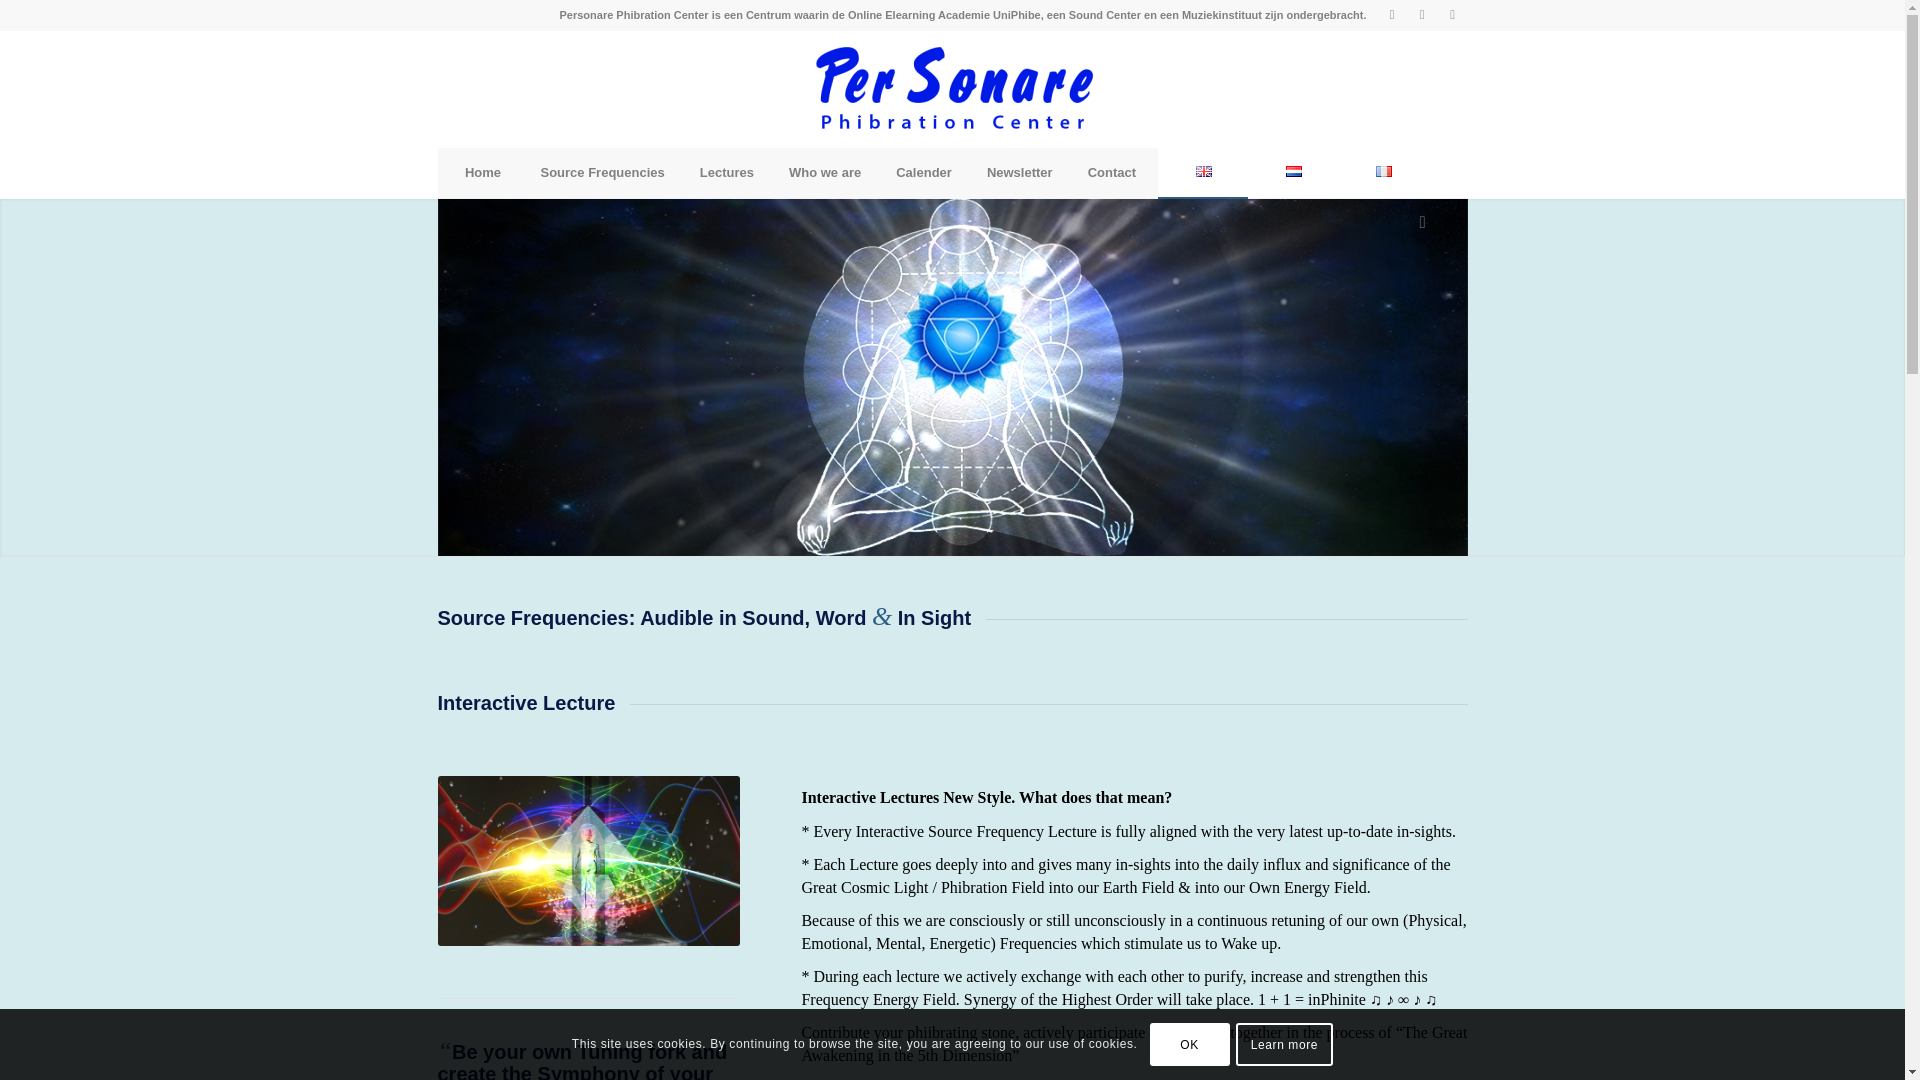 The height and width of the screenshot is (1080, 1920). What do you see at coordinates (1422, 15) in the screenshot?
I see `X` at bounding box center [1422, 15].